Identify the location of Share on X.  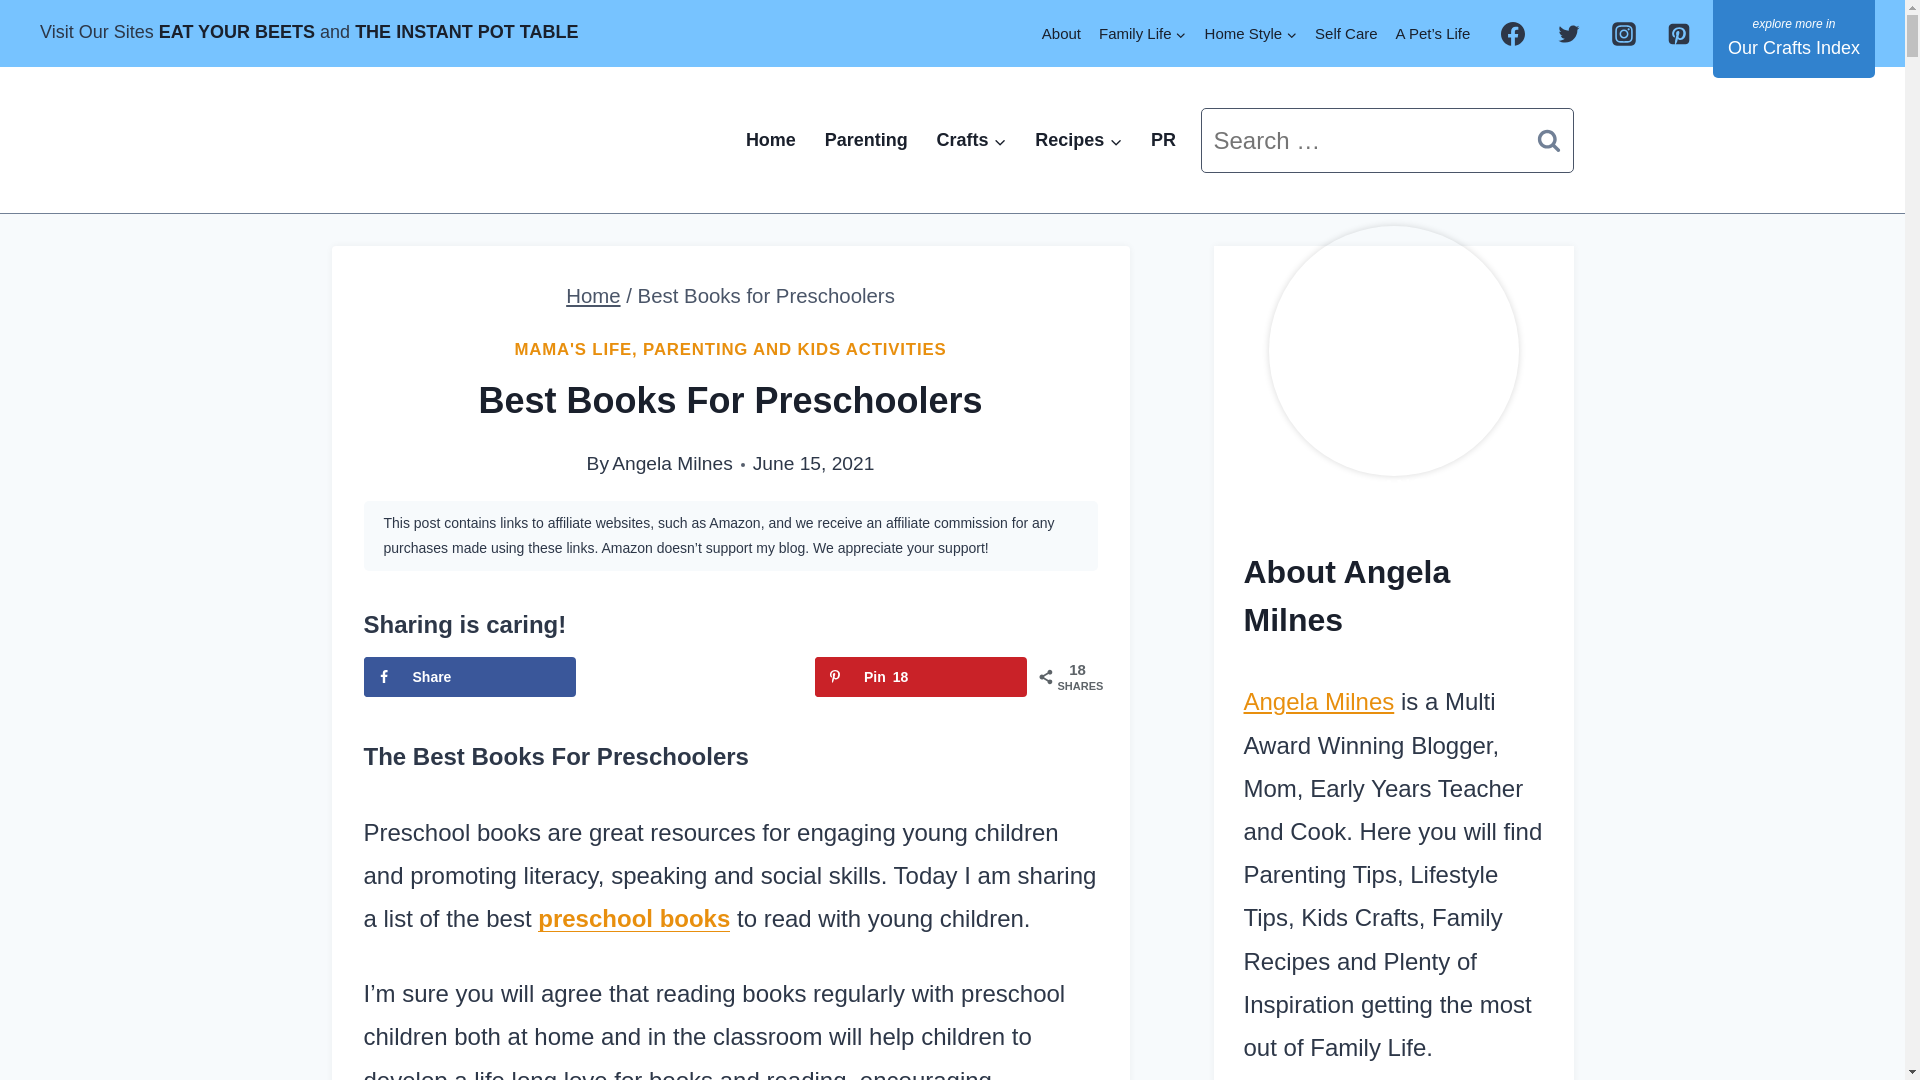
(1163, 140).